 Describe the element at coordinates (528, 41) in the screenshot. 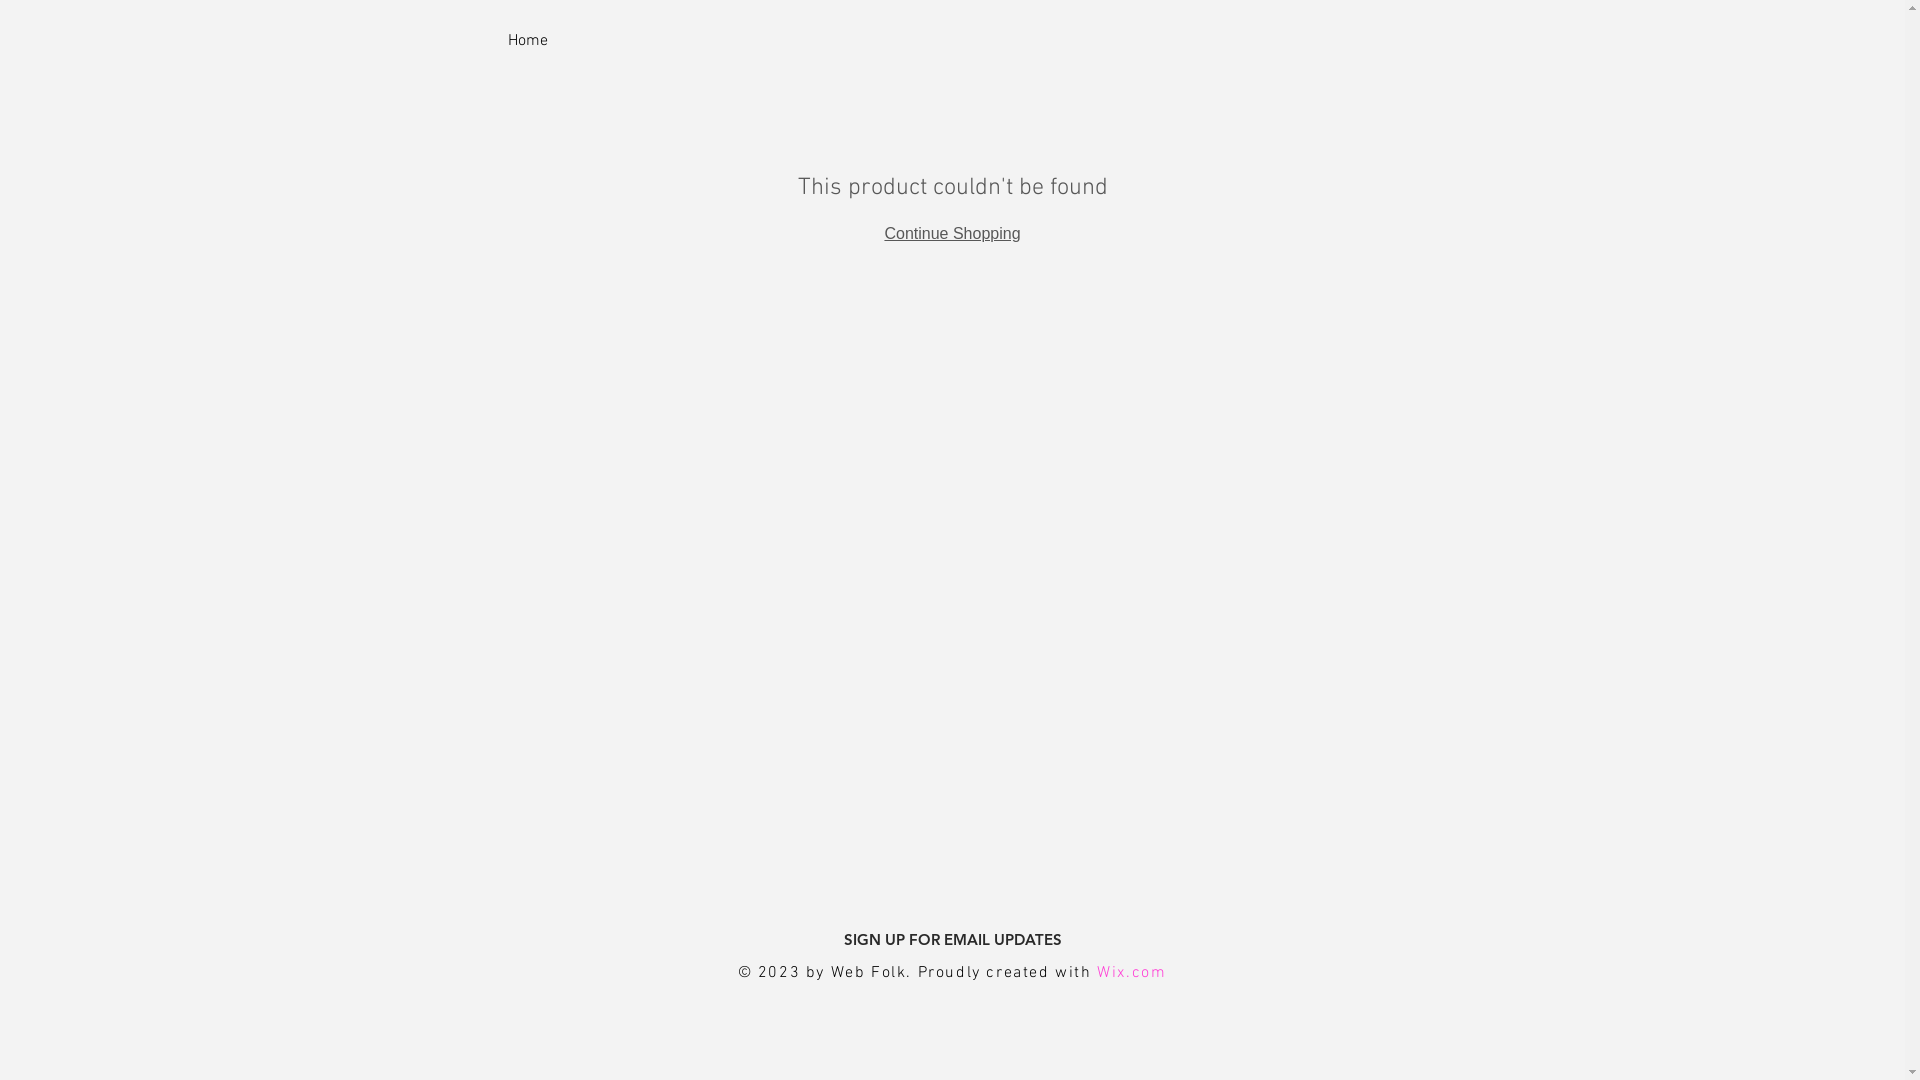

I see `Home` at that location.